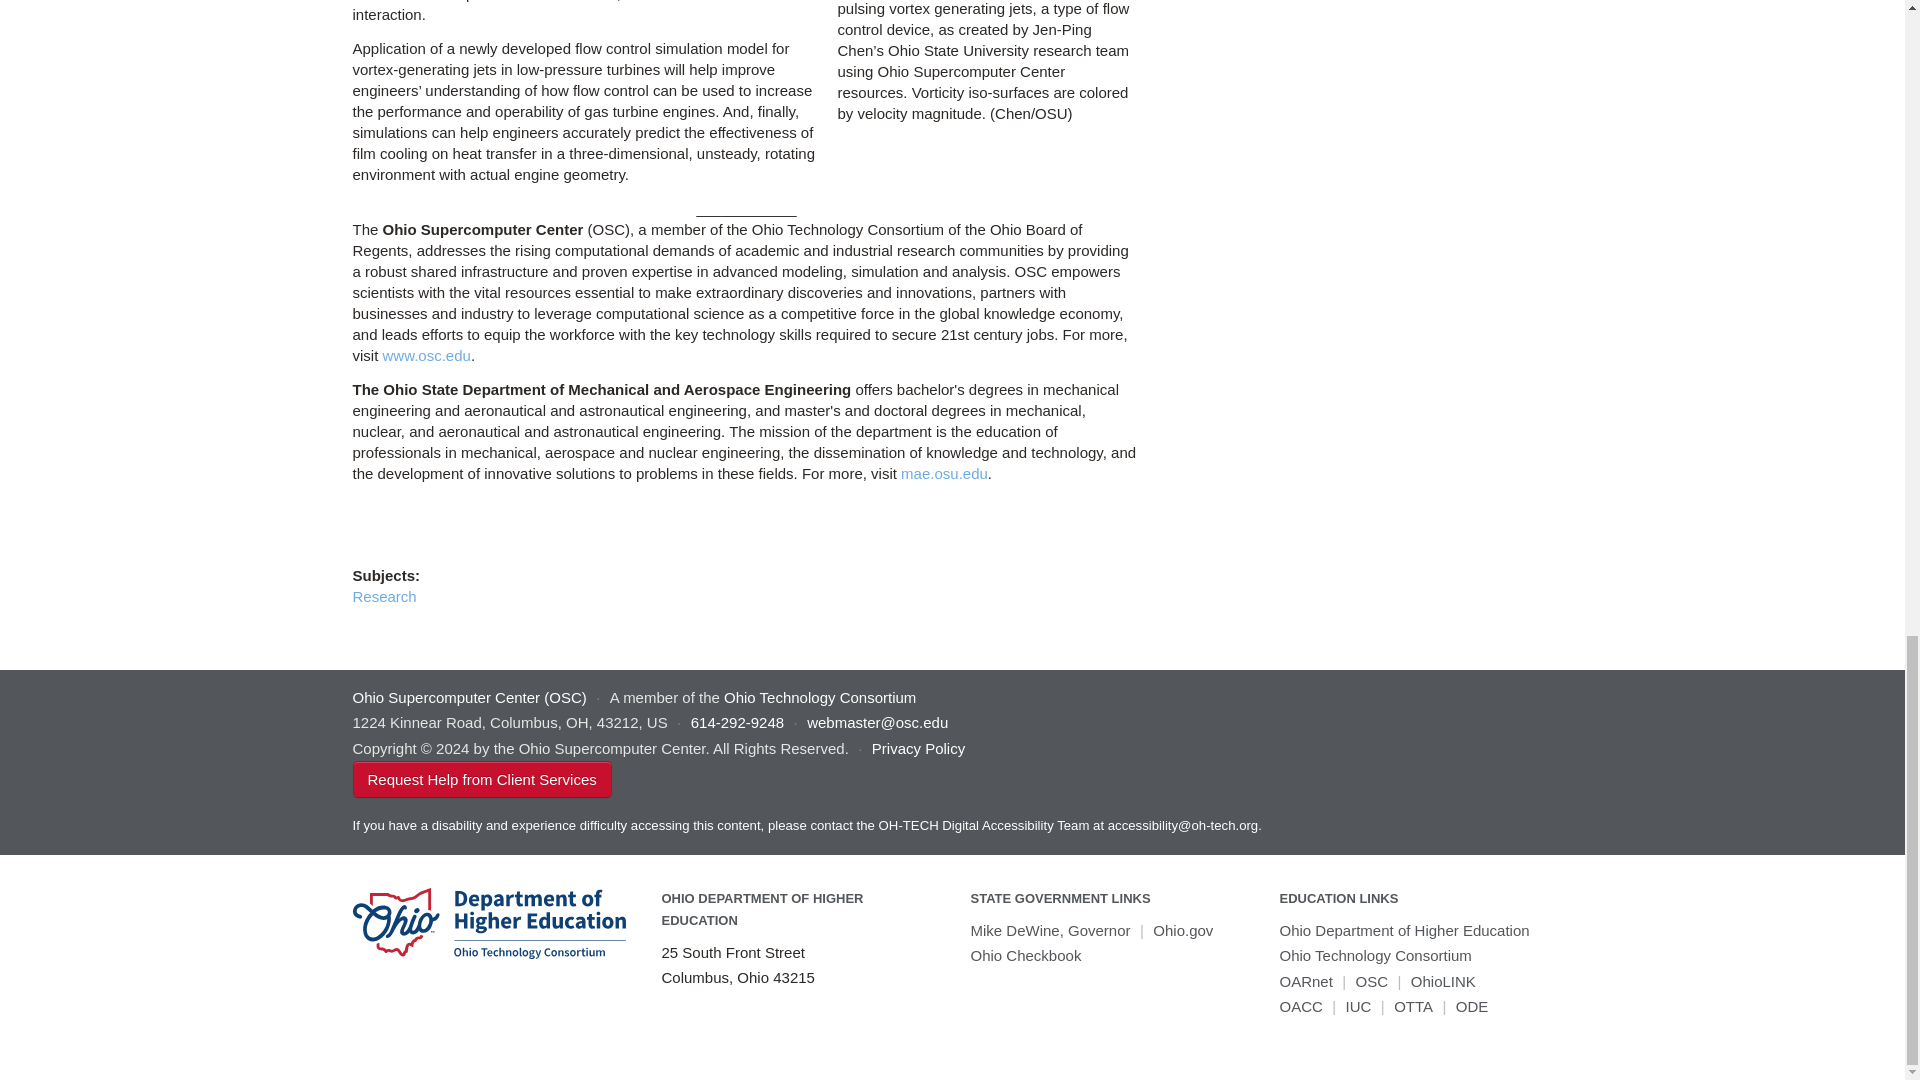  Describe the element at coordinates (1444, 982) in the screenshot. I see `Ohio Library and Information Network` at that location.